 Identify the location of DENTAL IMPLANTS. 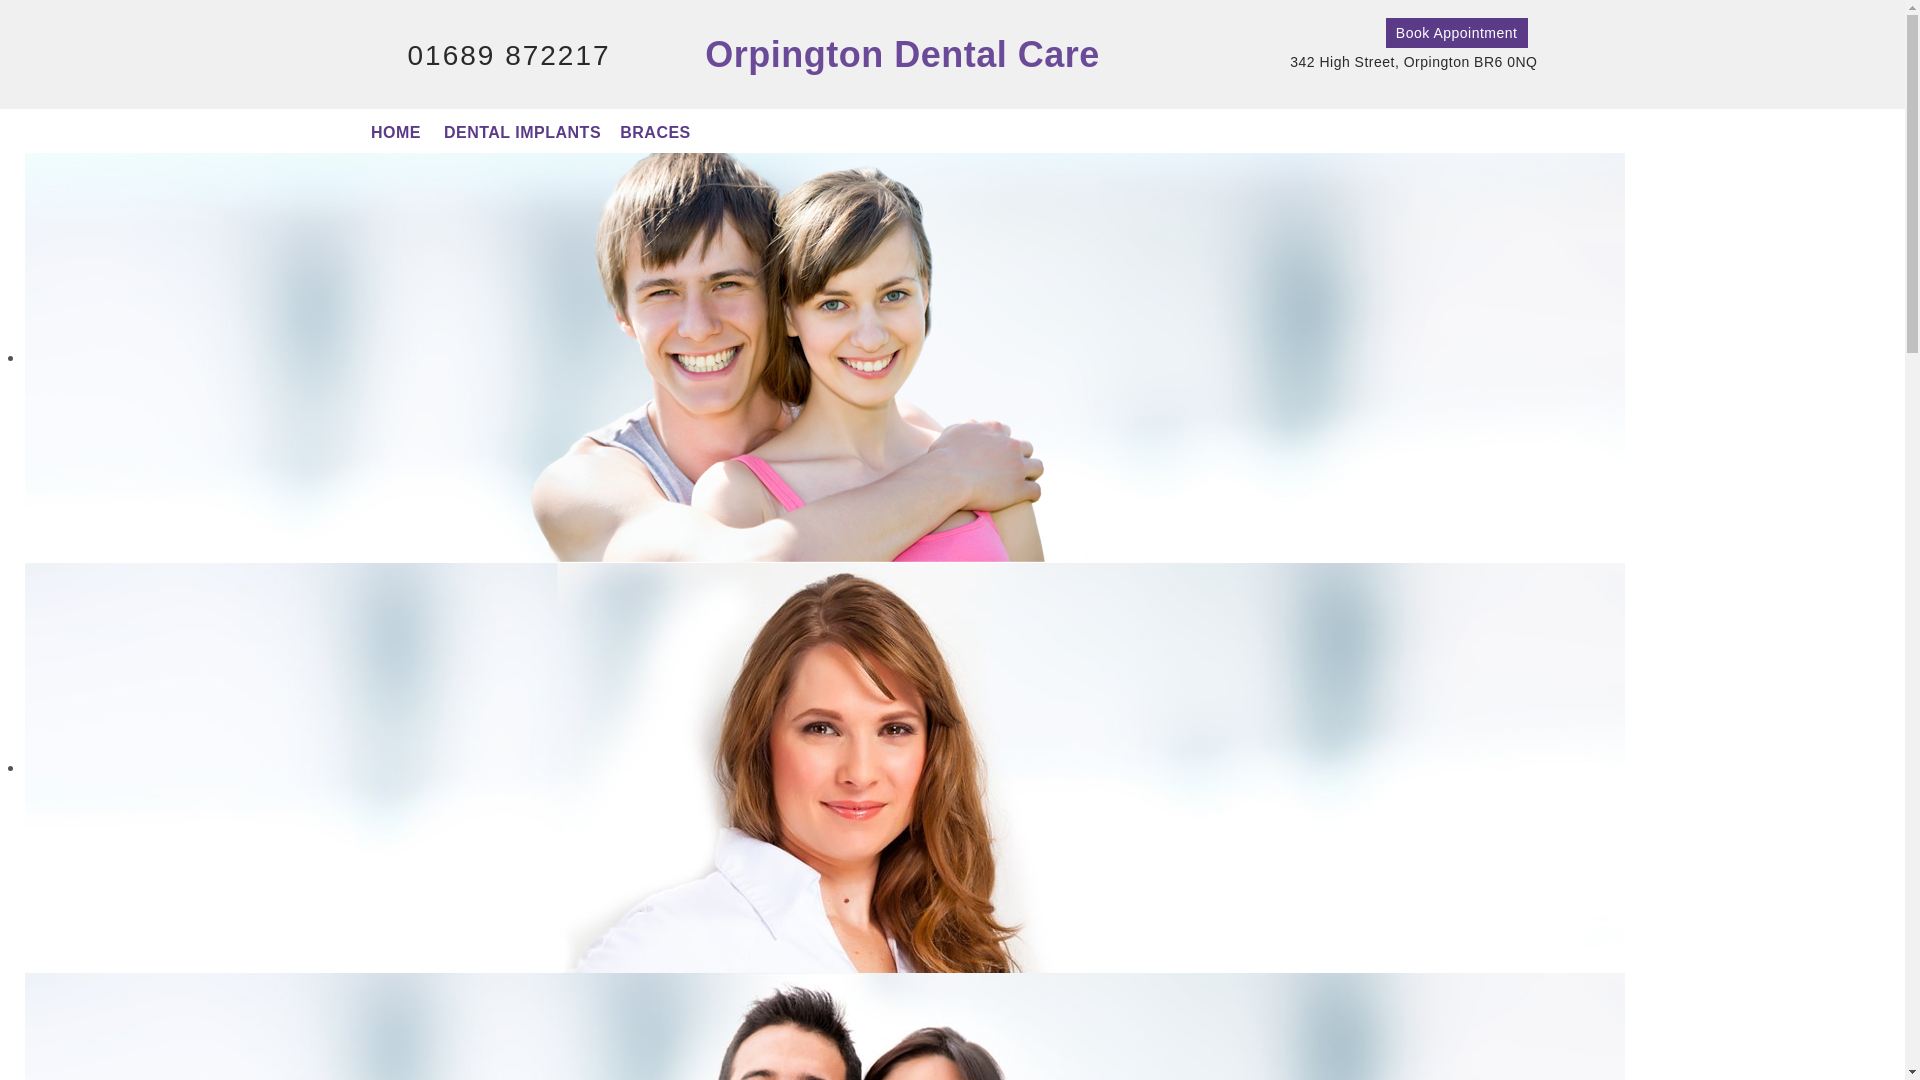
(522, 131).